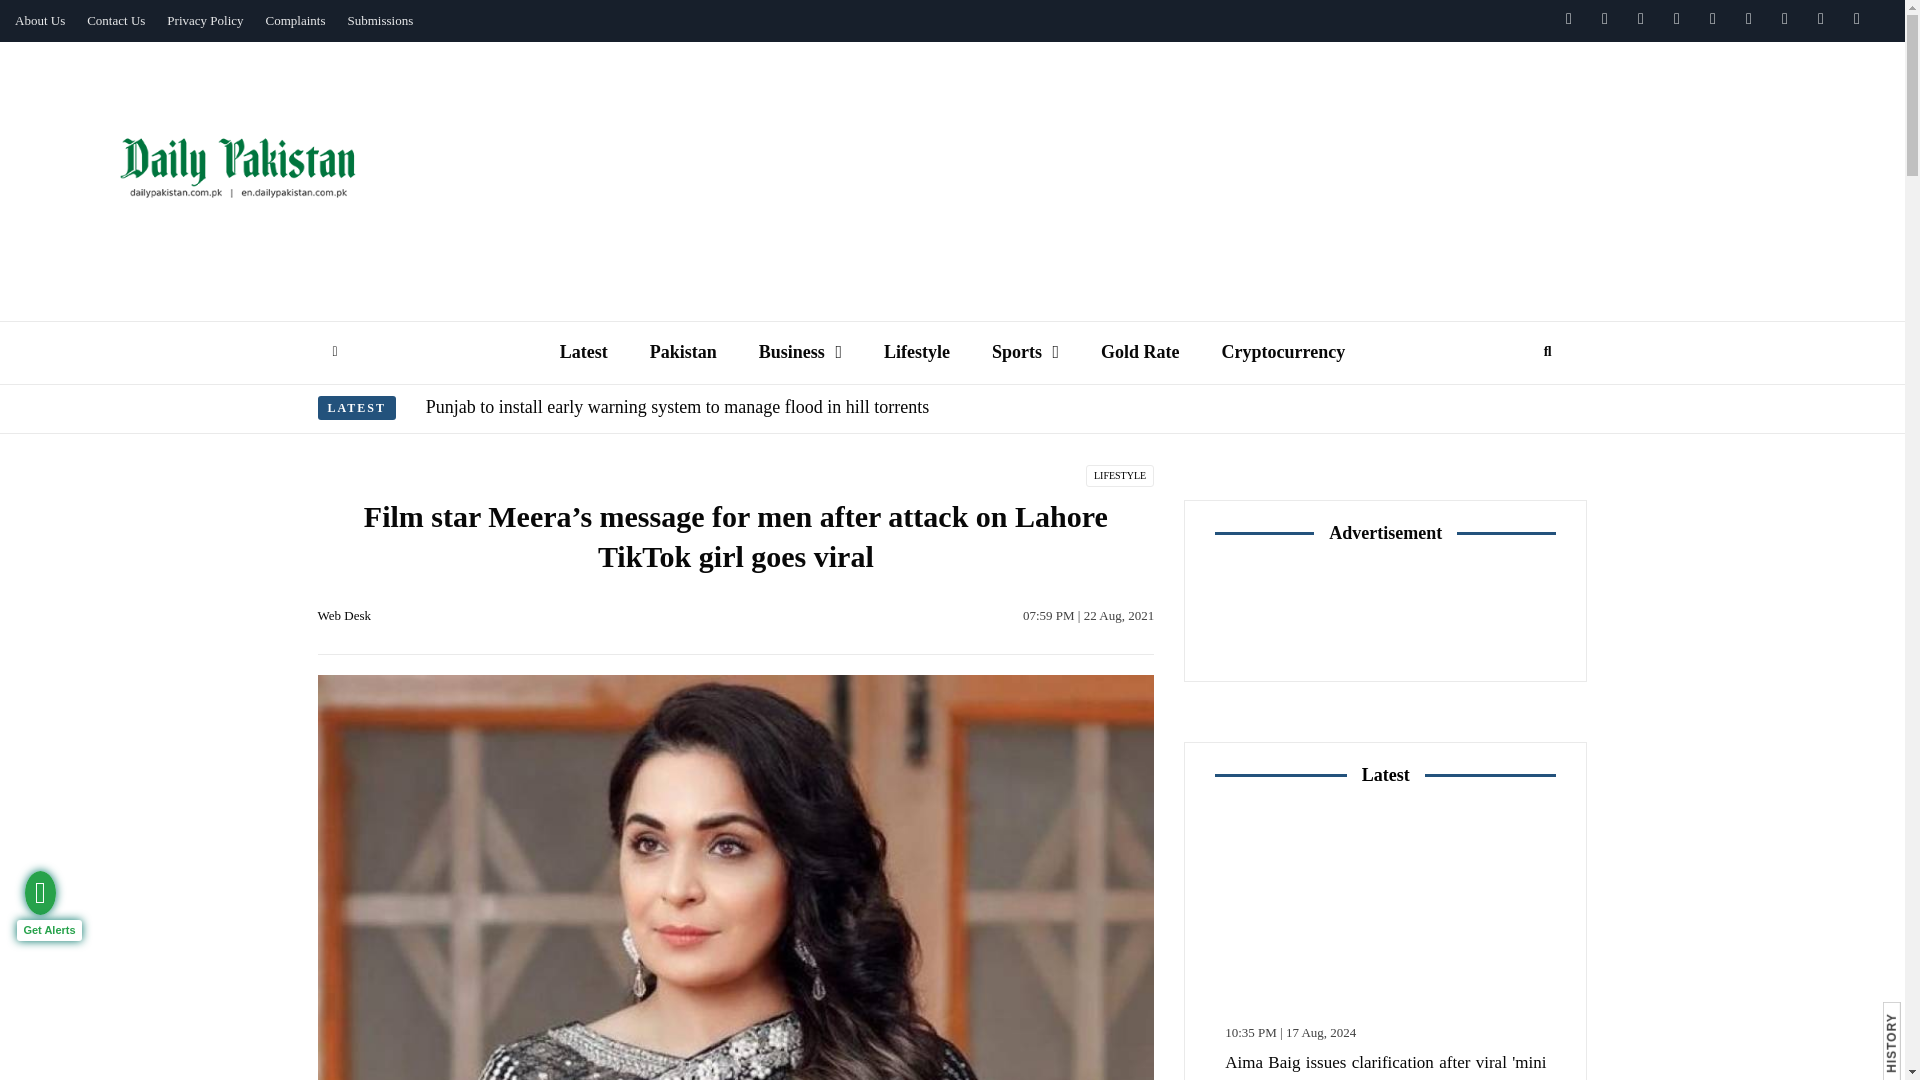 This screenshot has height=1080, width=1920. I want to click on About Us, so click(40, 21).